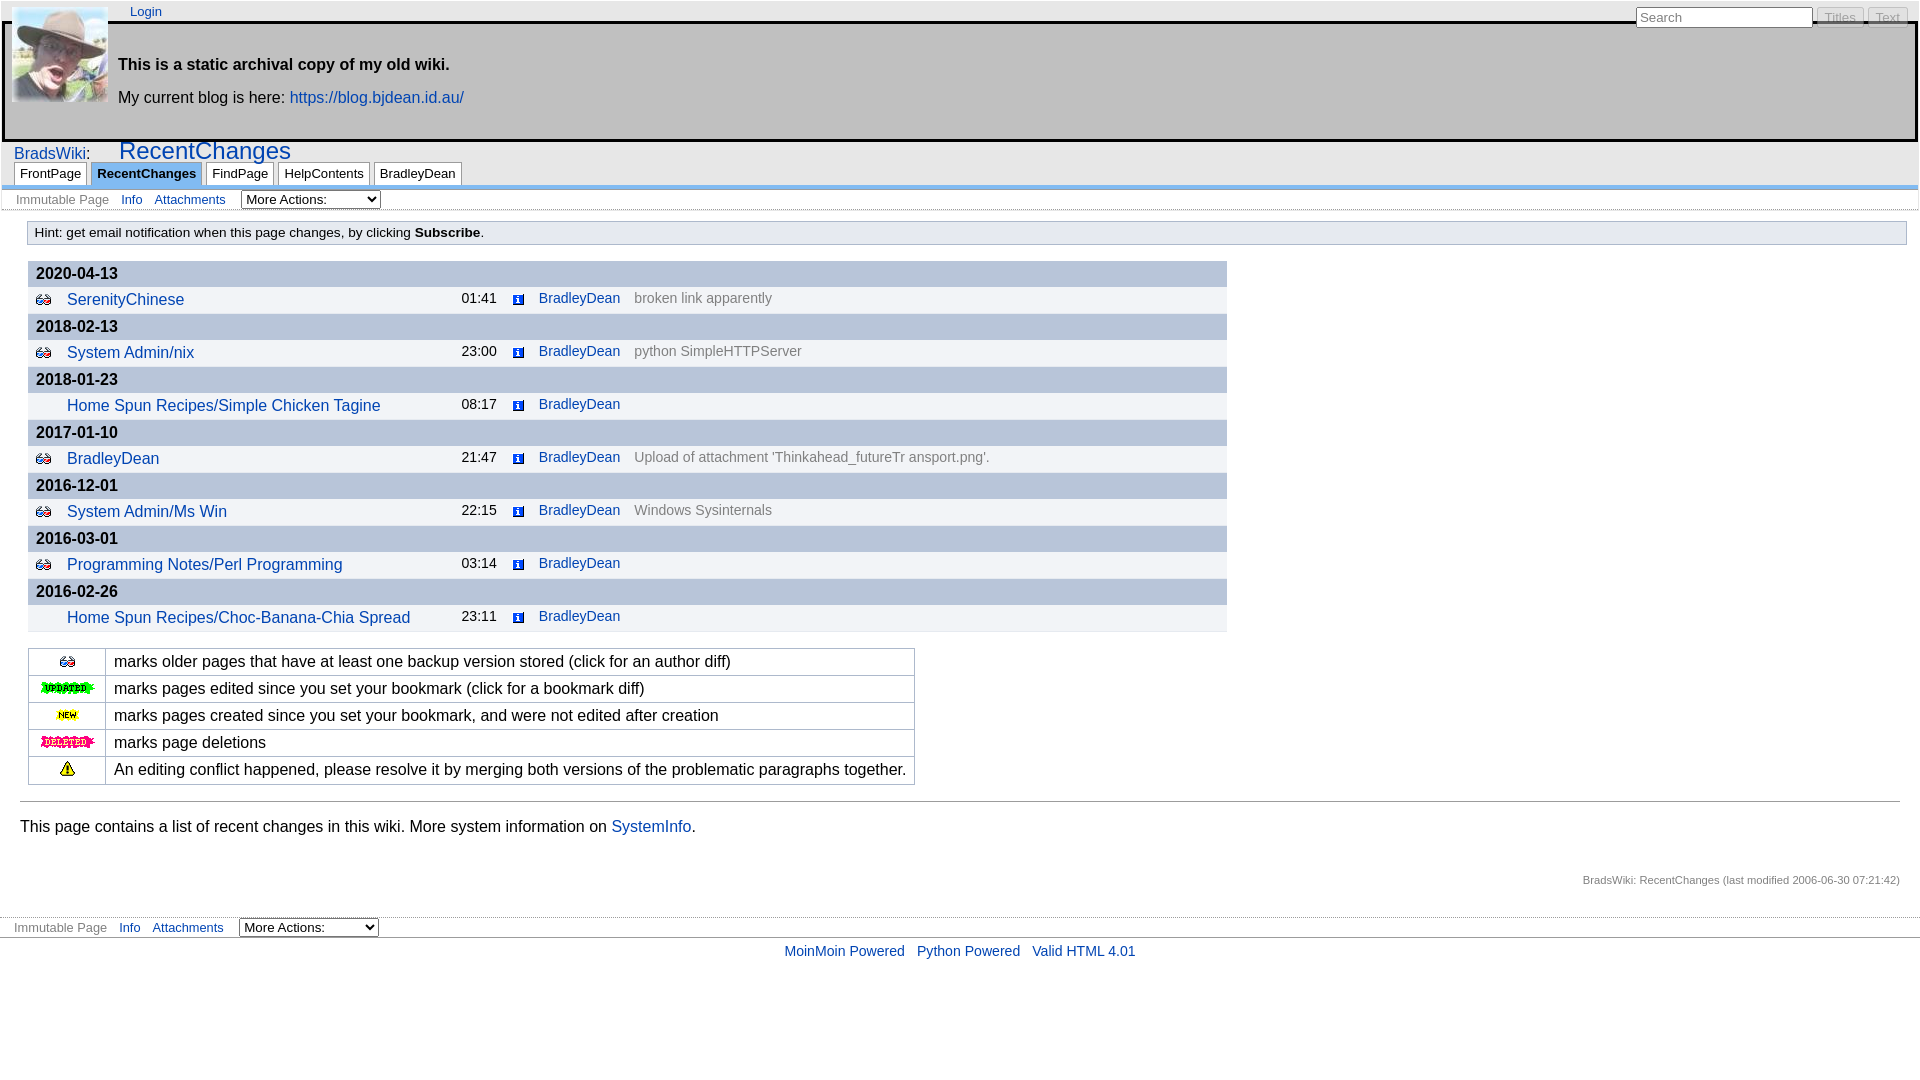  I want to click on Info, so click(518, 512).